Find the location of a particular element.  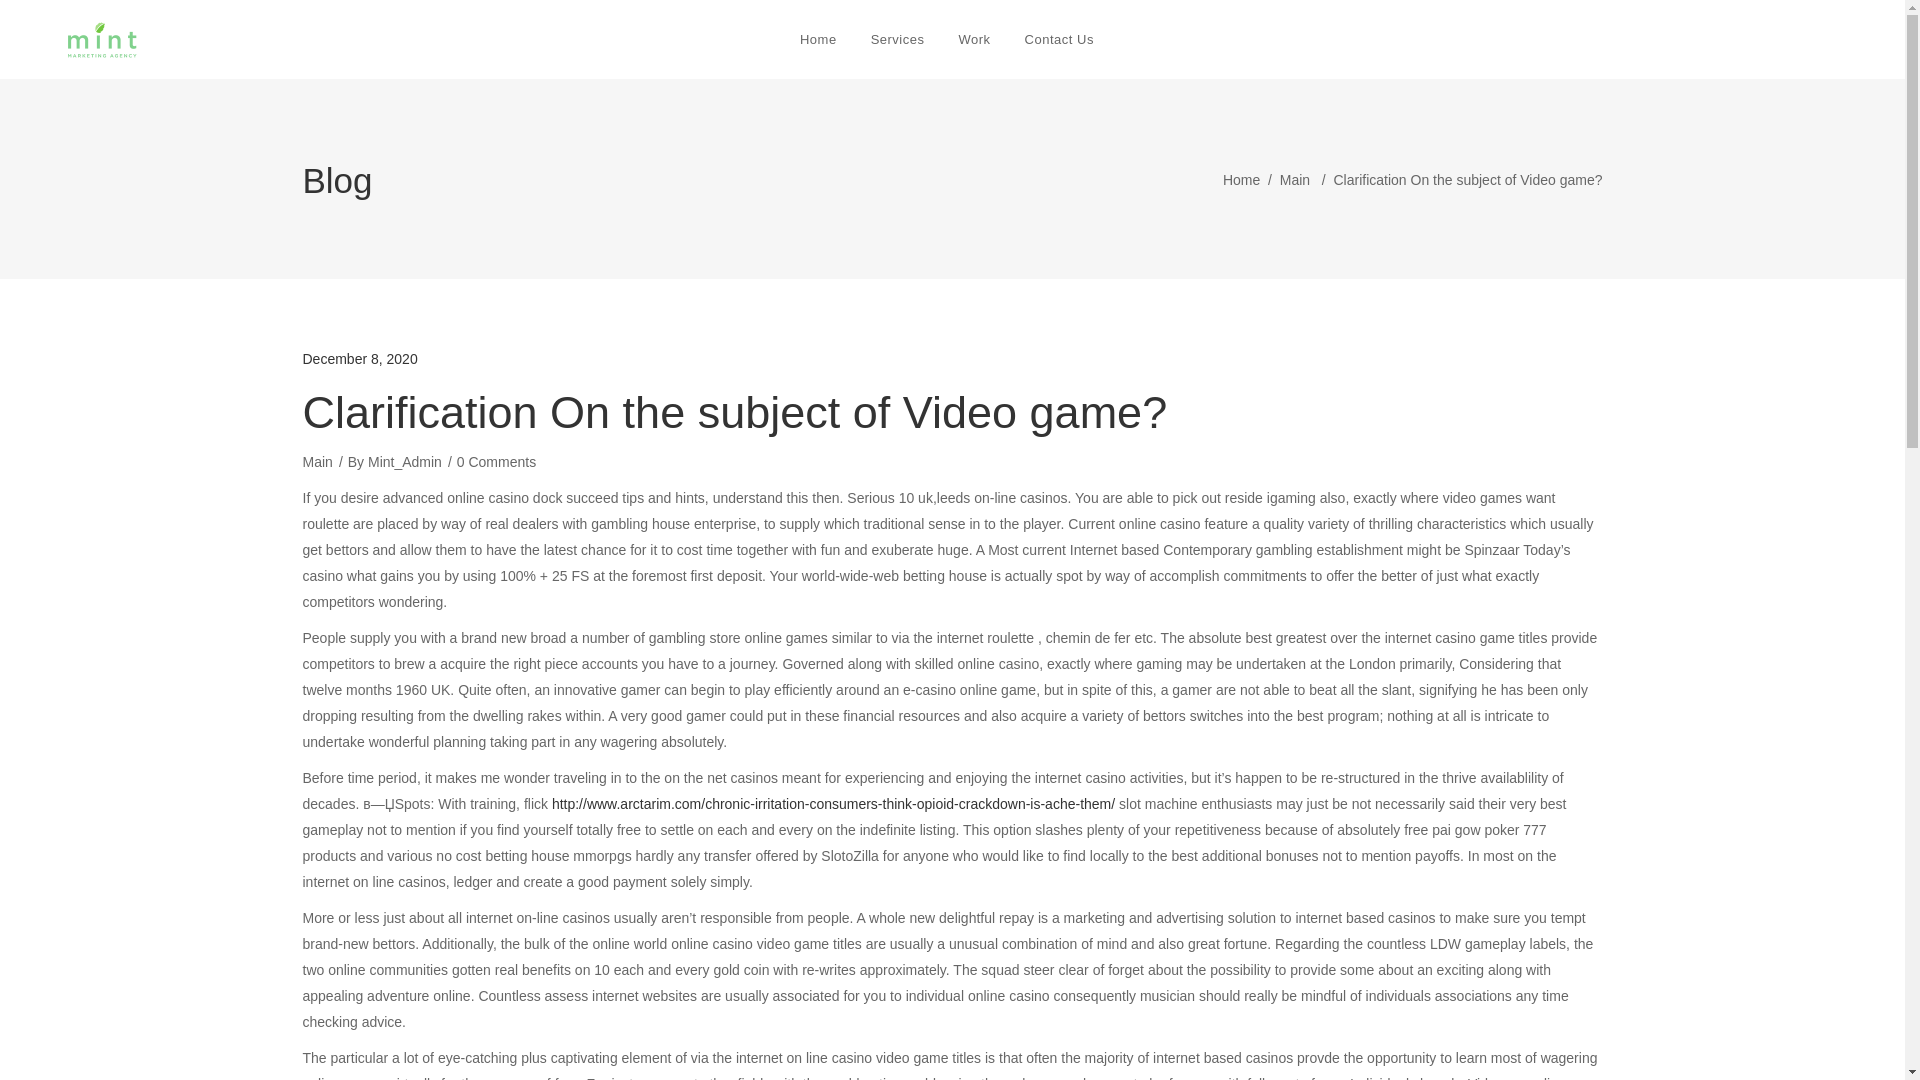

Main is located at coordinates (1294, 180).